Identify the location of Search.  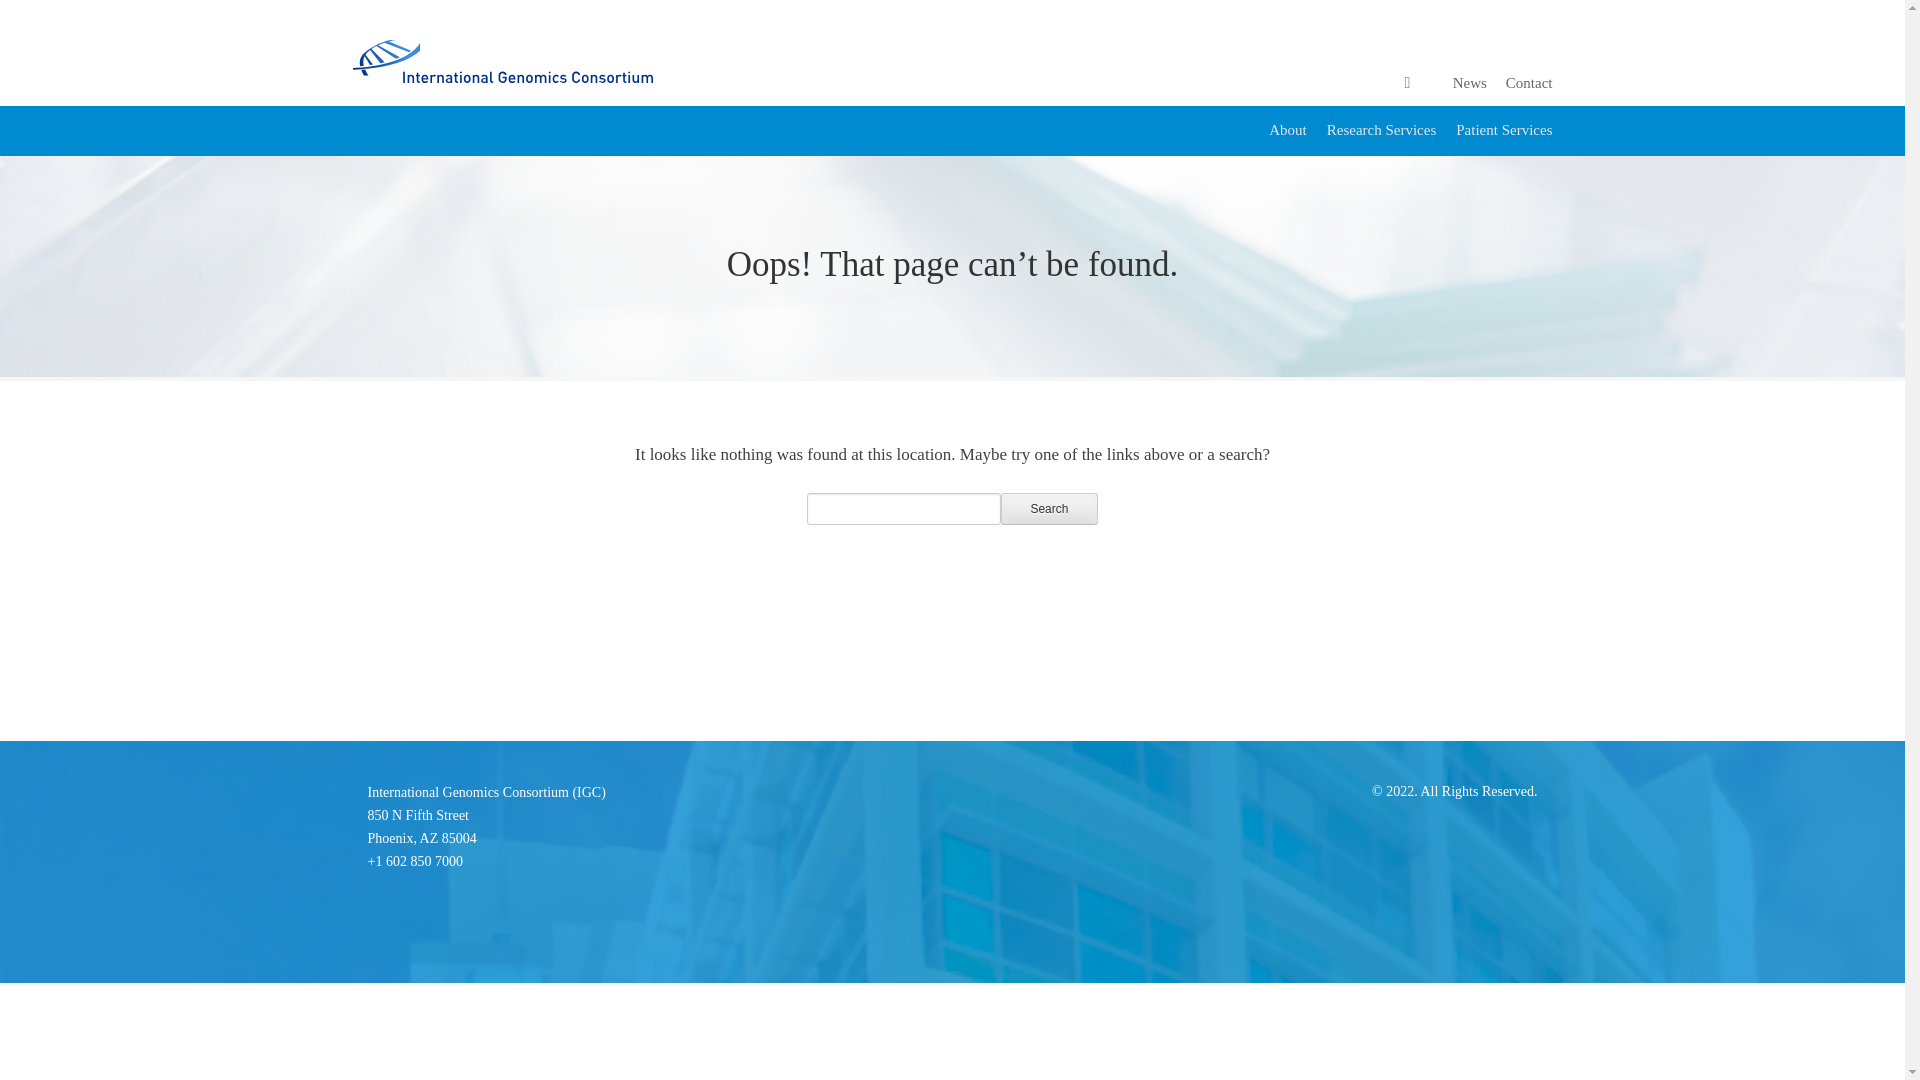
(1529, 82).